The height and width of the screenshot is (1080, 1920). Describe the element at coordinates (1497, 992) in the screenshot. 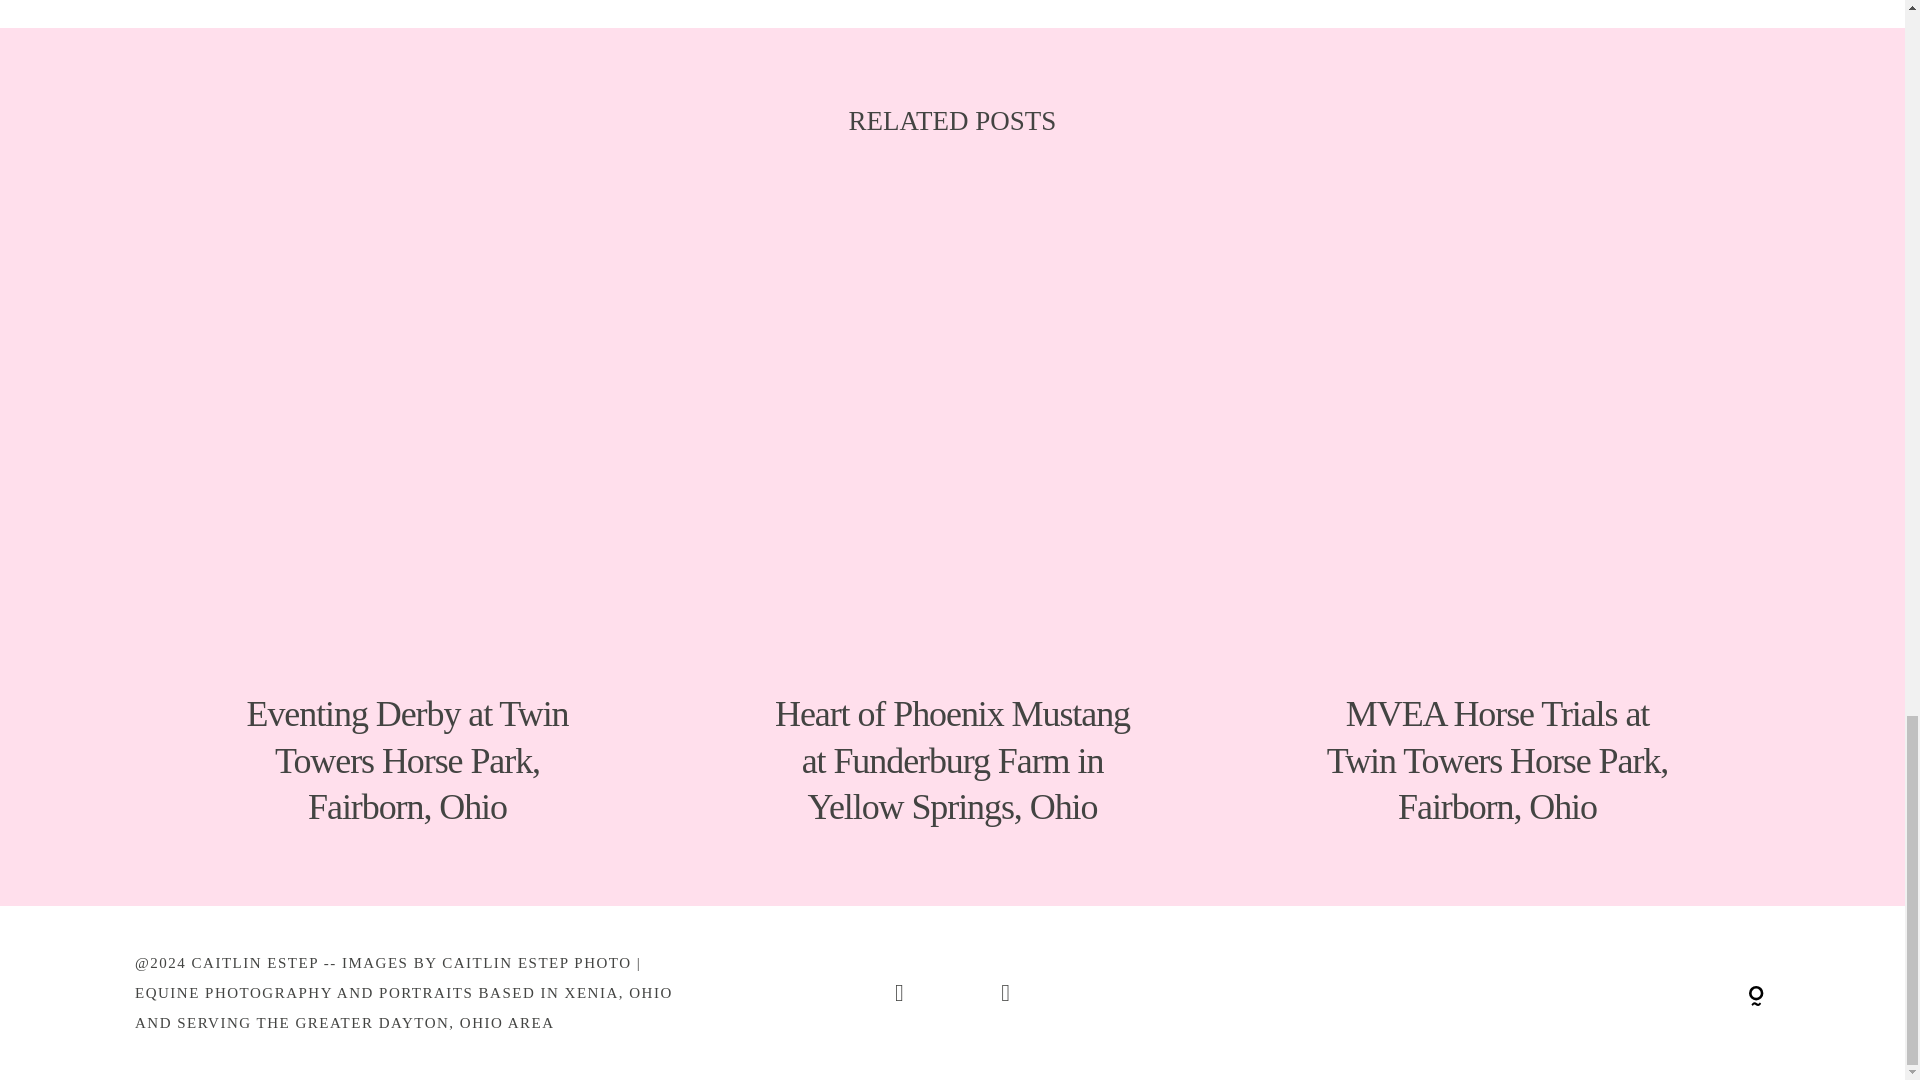

I see `Sorry, your browser does not support inline SVG.` at that location.